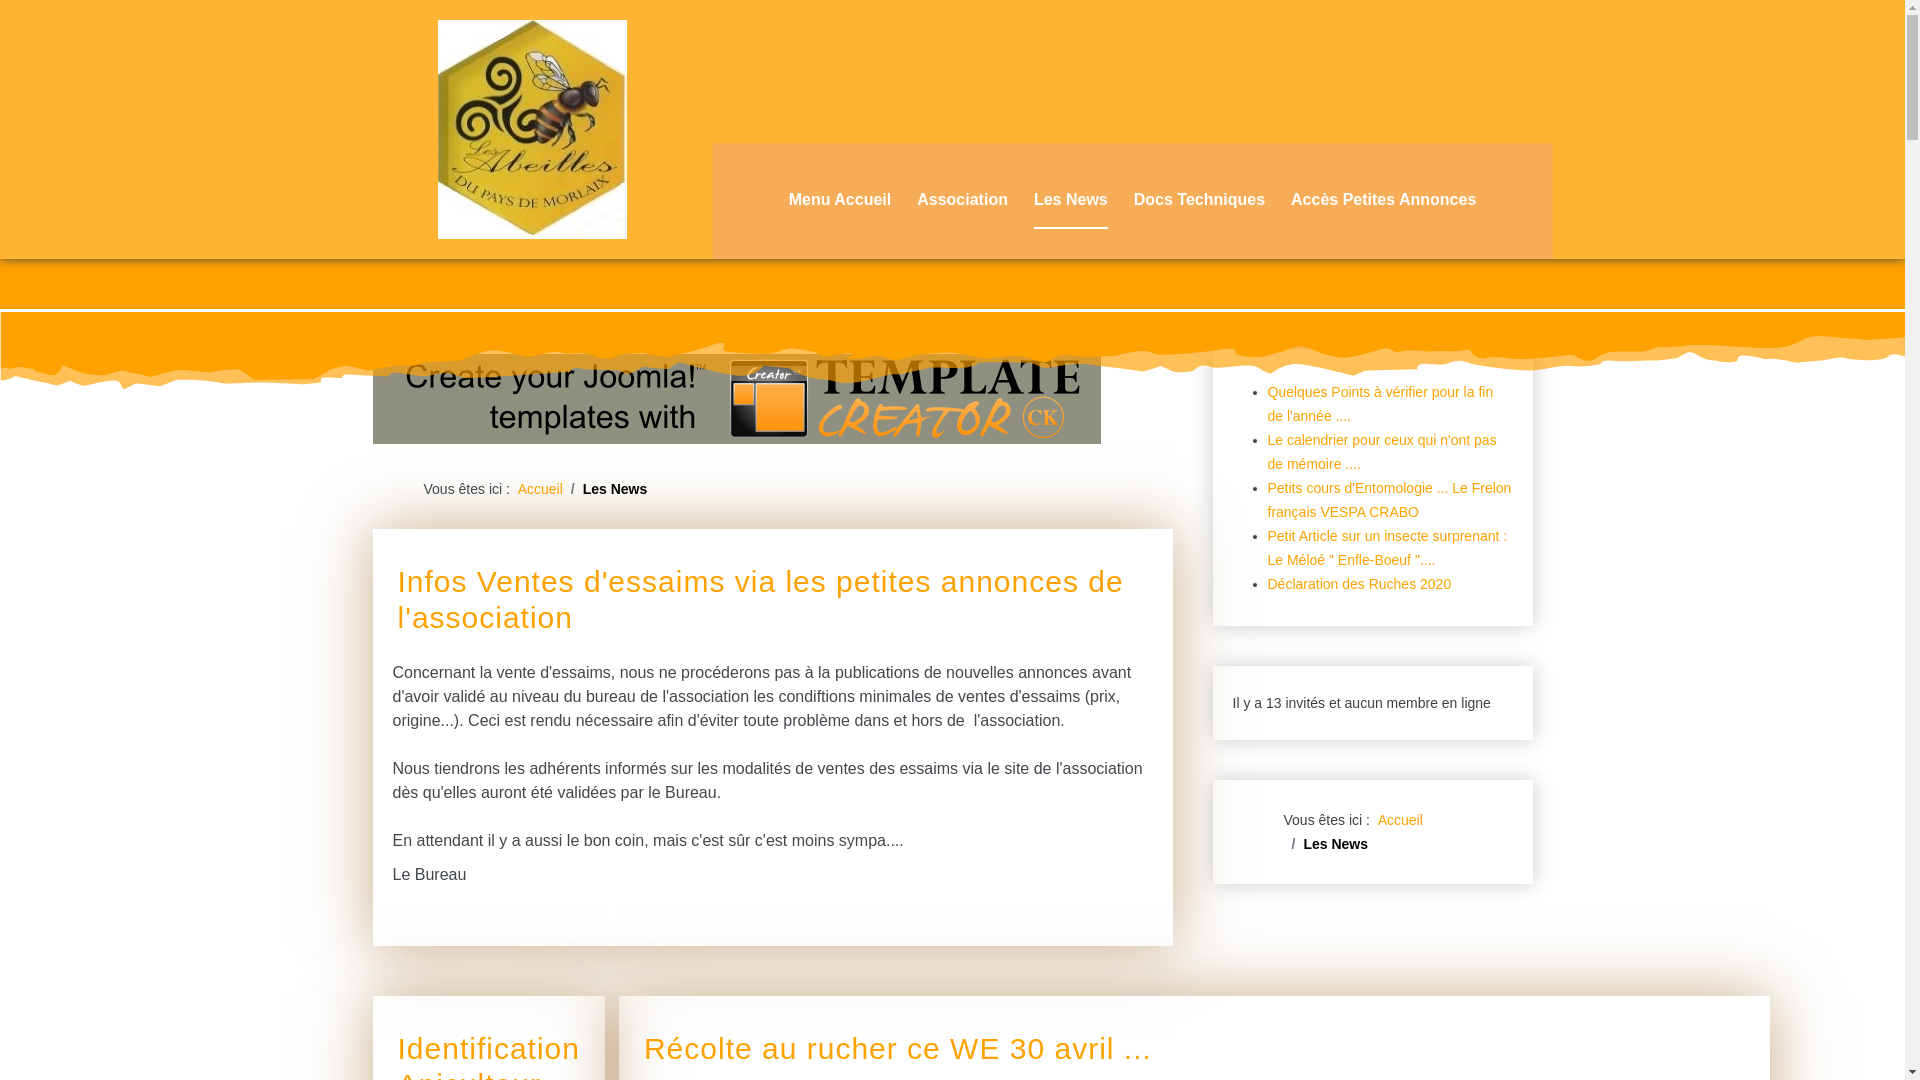 The image size is (1920, 1080). What do you see at coordinates (840, 200) in the screenshot?
I see `Menu Accueil` at bounding box center [840, 200].